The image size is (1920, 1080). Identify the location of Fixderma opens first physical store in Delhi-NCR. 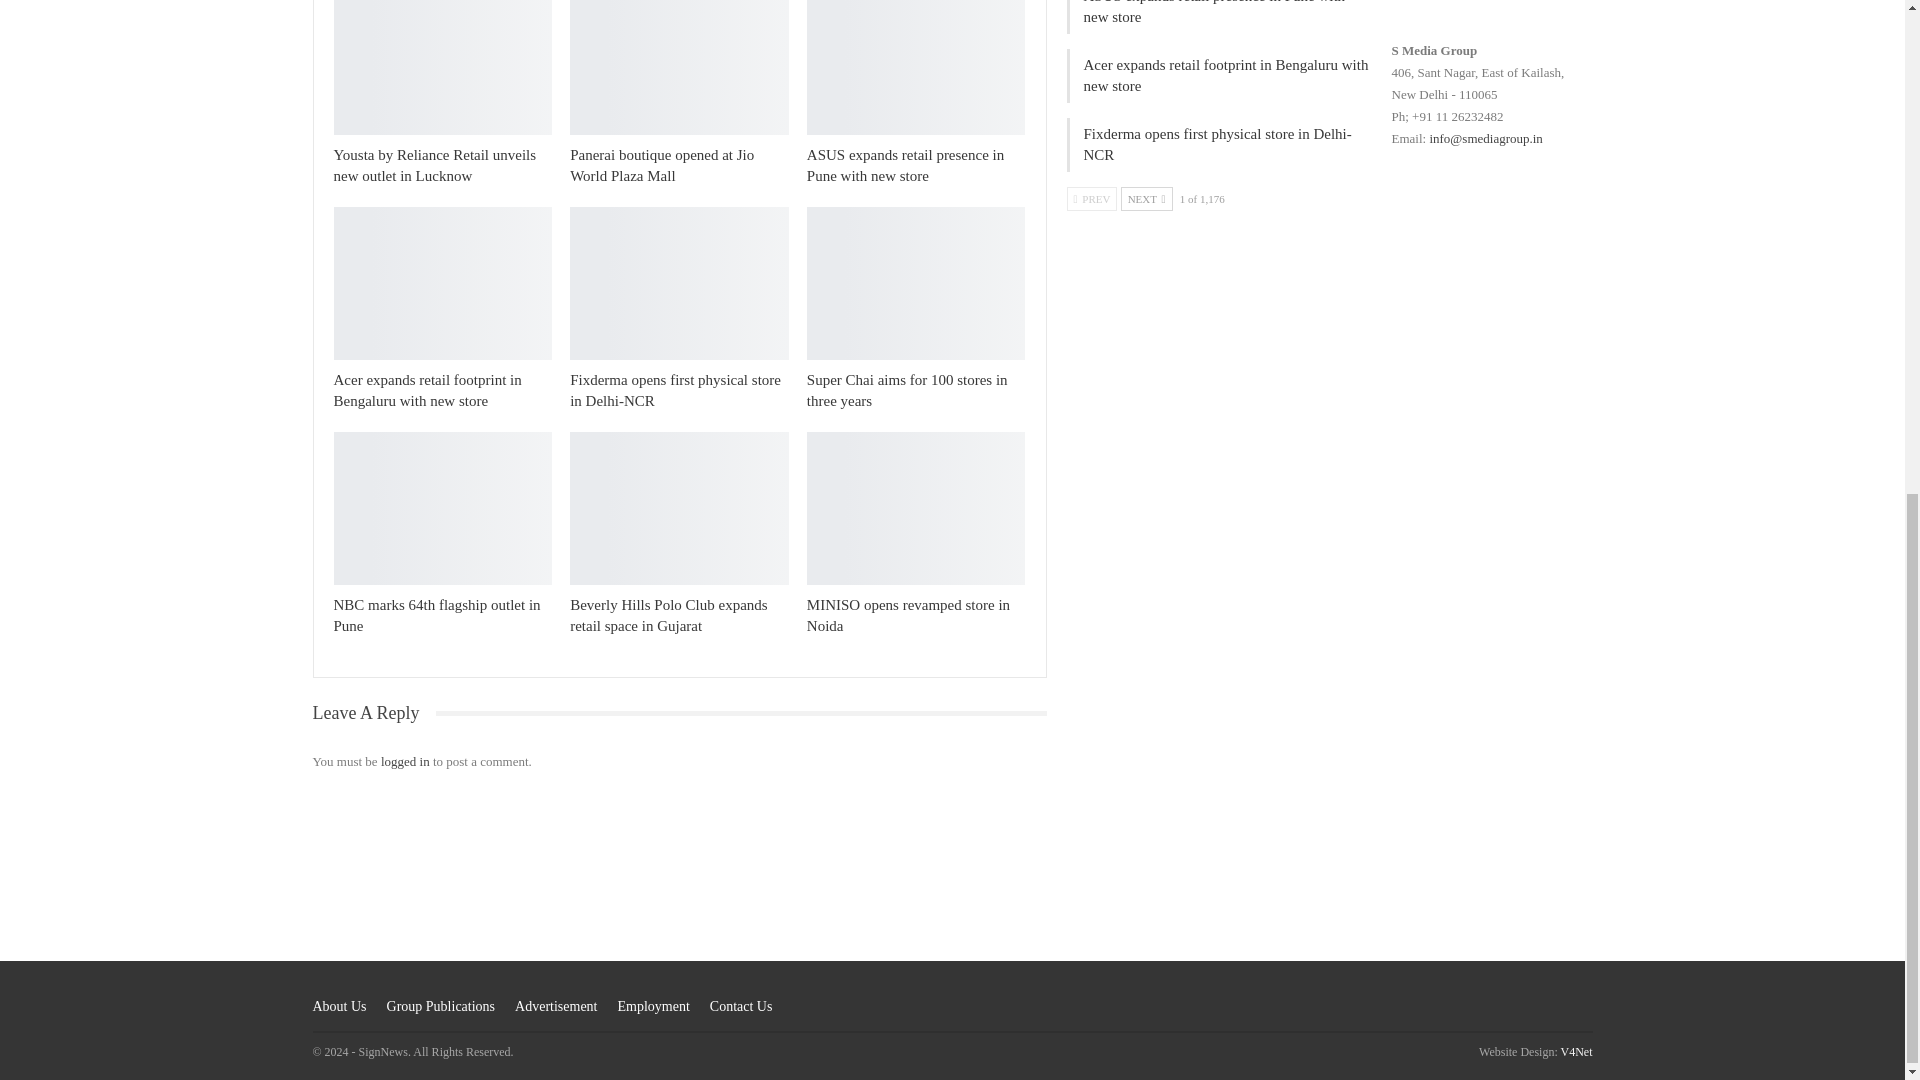
(680, 283).